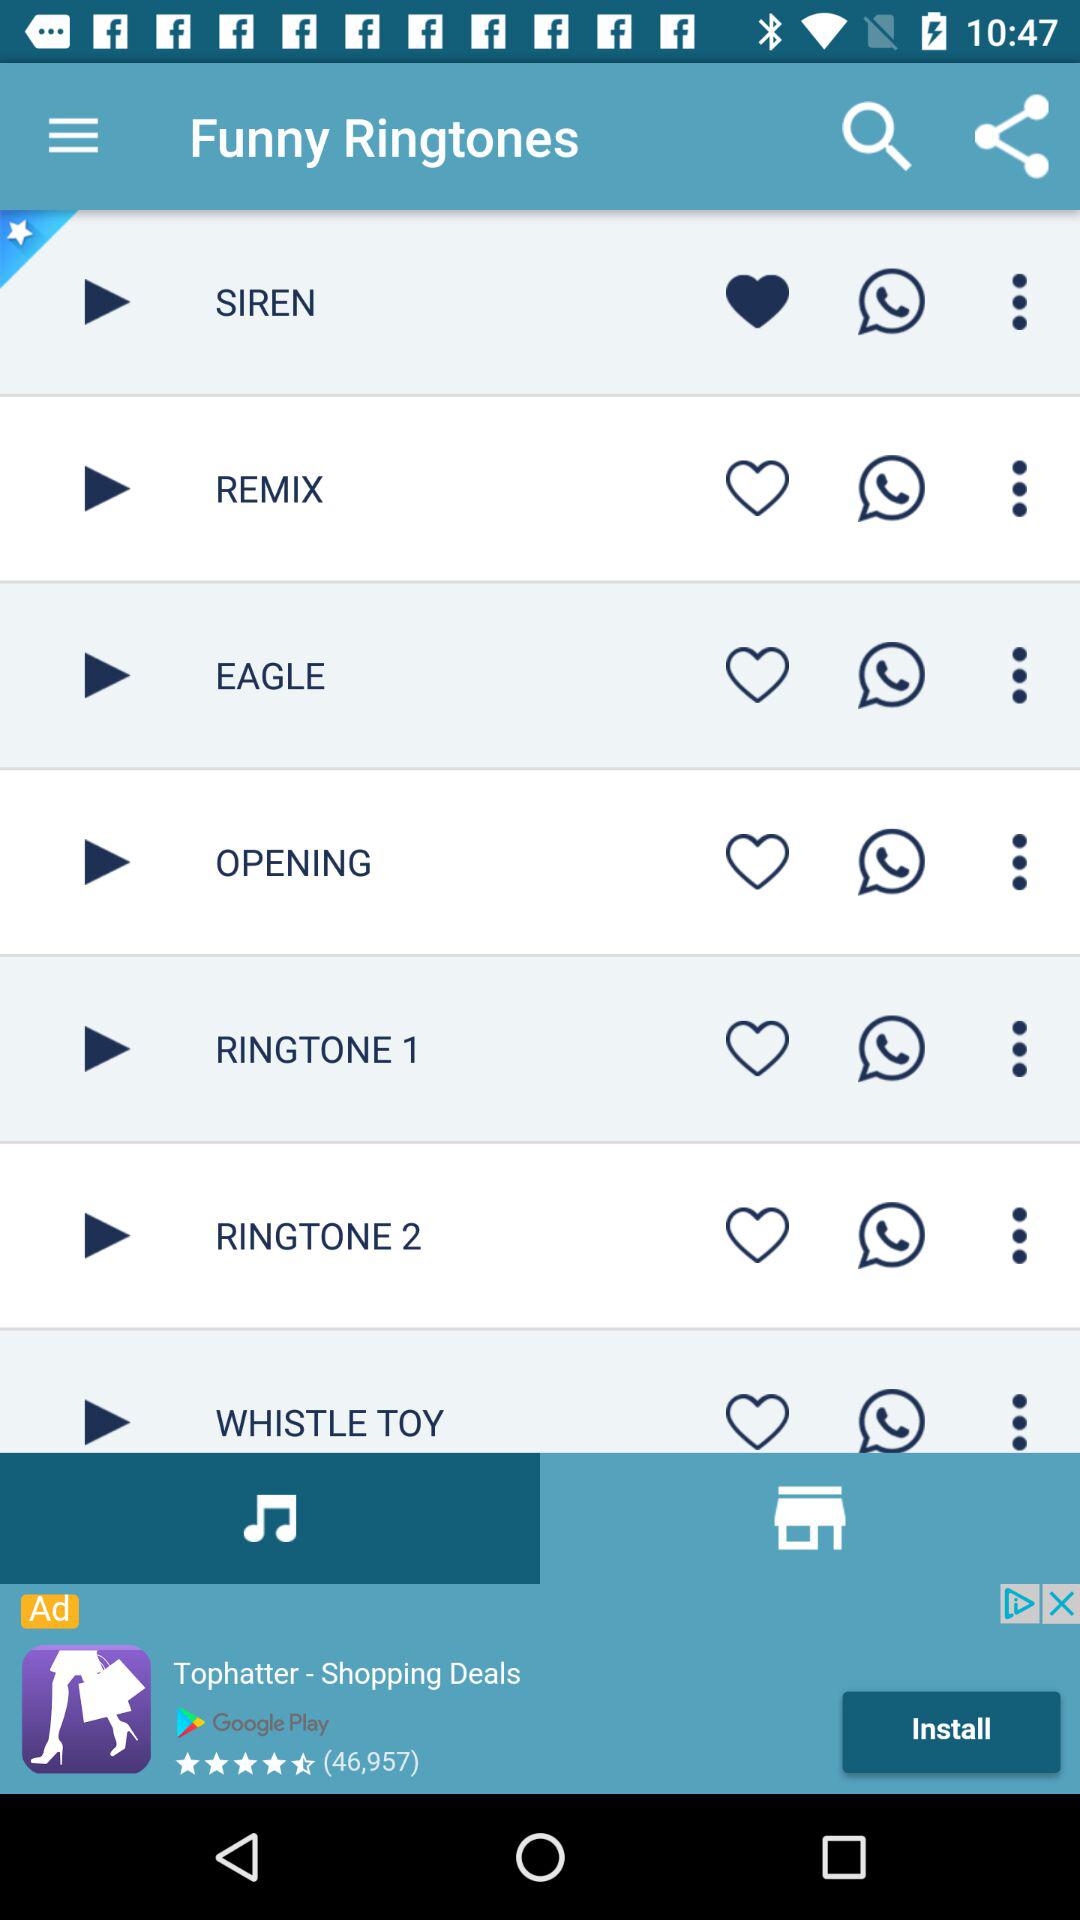 The image size is (1080, 1920). Describe the element at coordinates (108, 488) in the screenshot. I see `play` at that location.